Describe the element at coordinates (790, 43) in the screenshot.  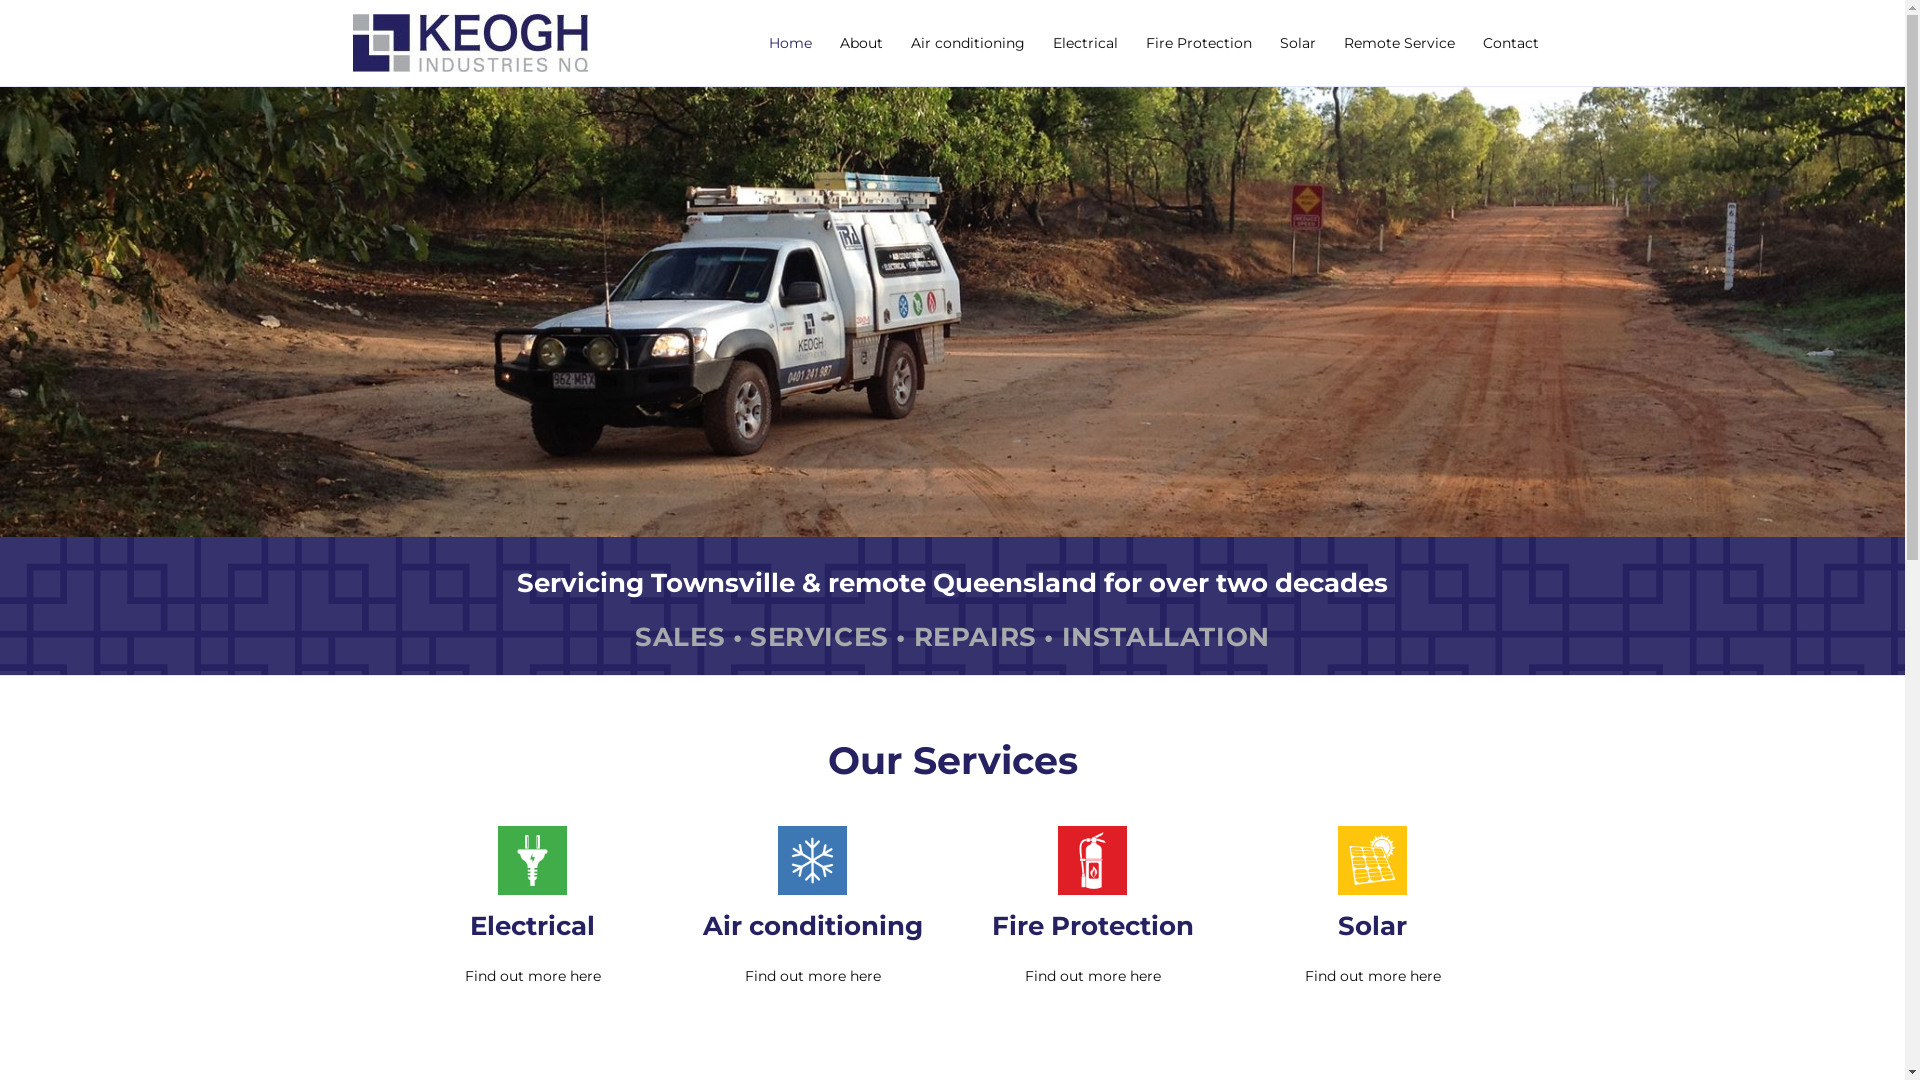
I see `Home` at that location.